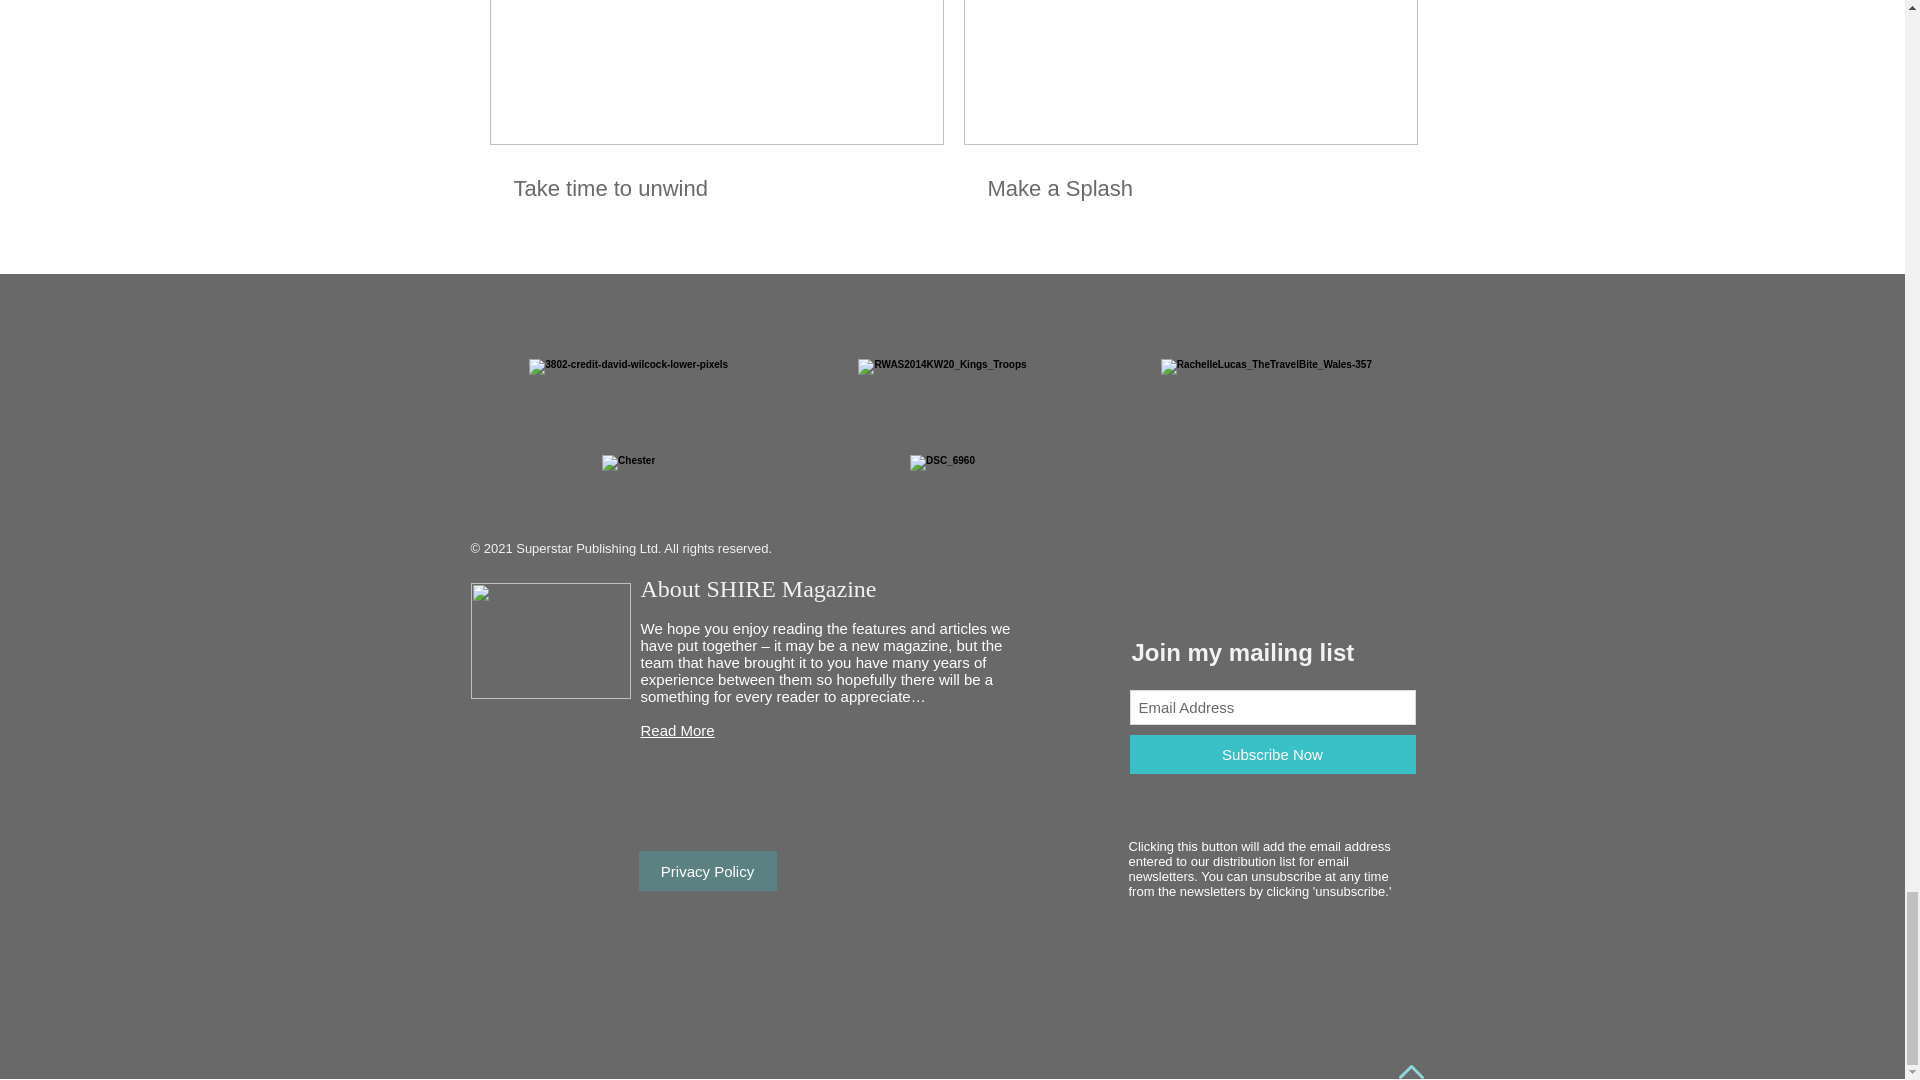 This screenshot has height=1080, width=1920. What do you see at coordinates (1273, 754) in the screenshot?
I see `Subscribe Now` at bounding box center [1273, 754].